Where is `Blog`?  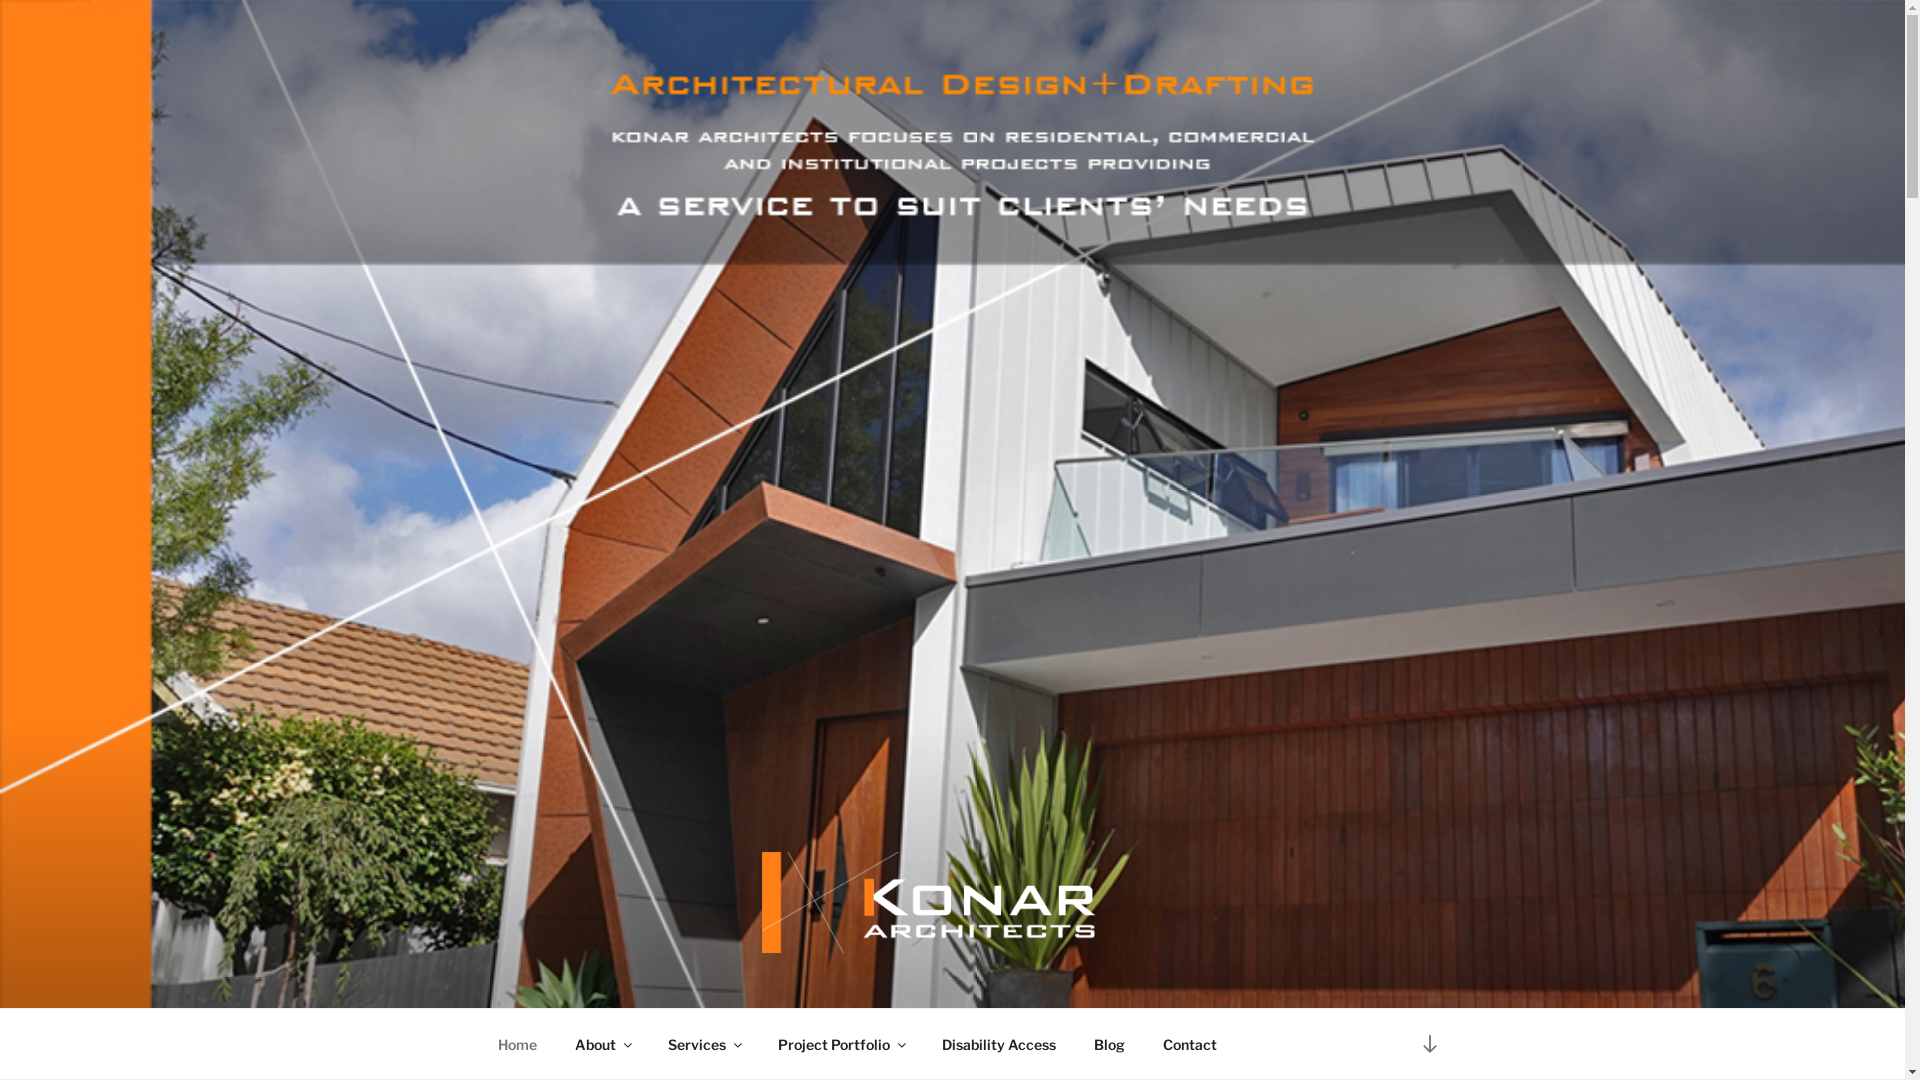 Blog is located at coordinates (1109, 1044).